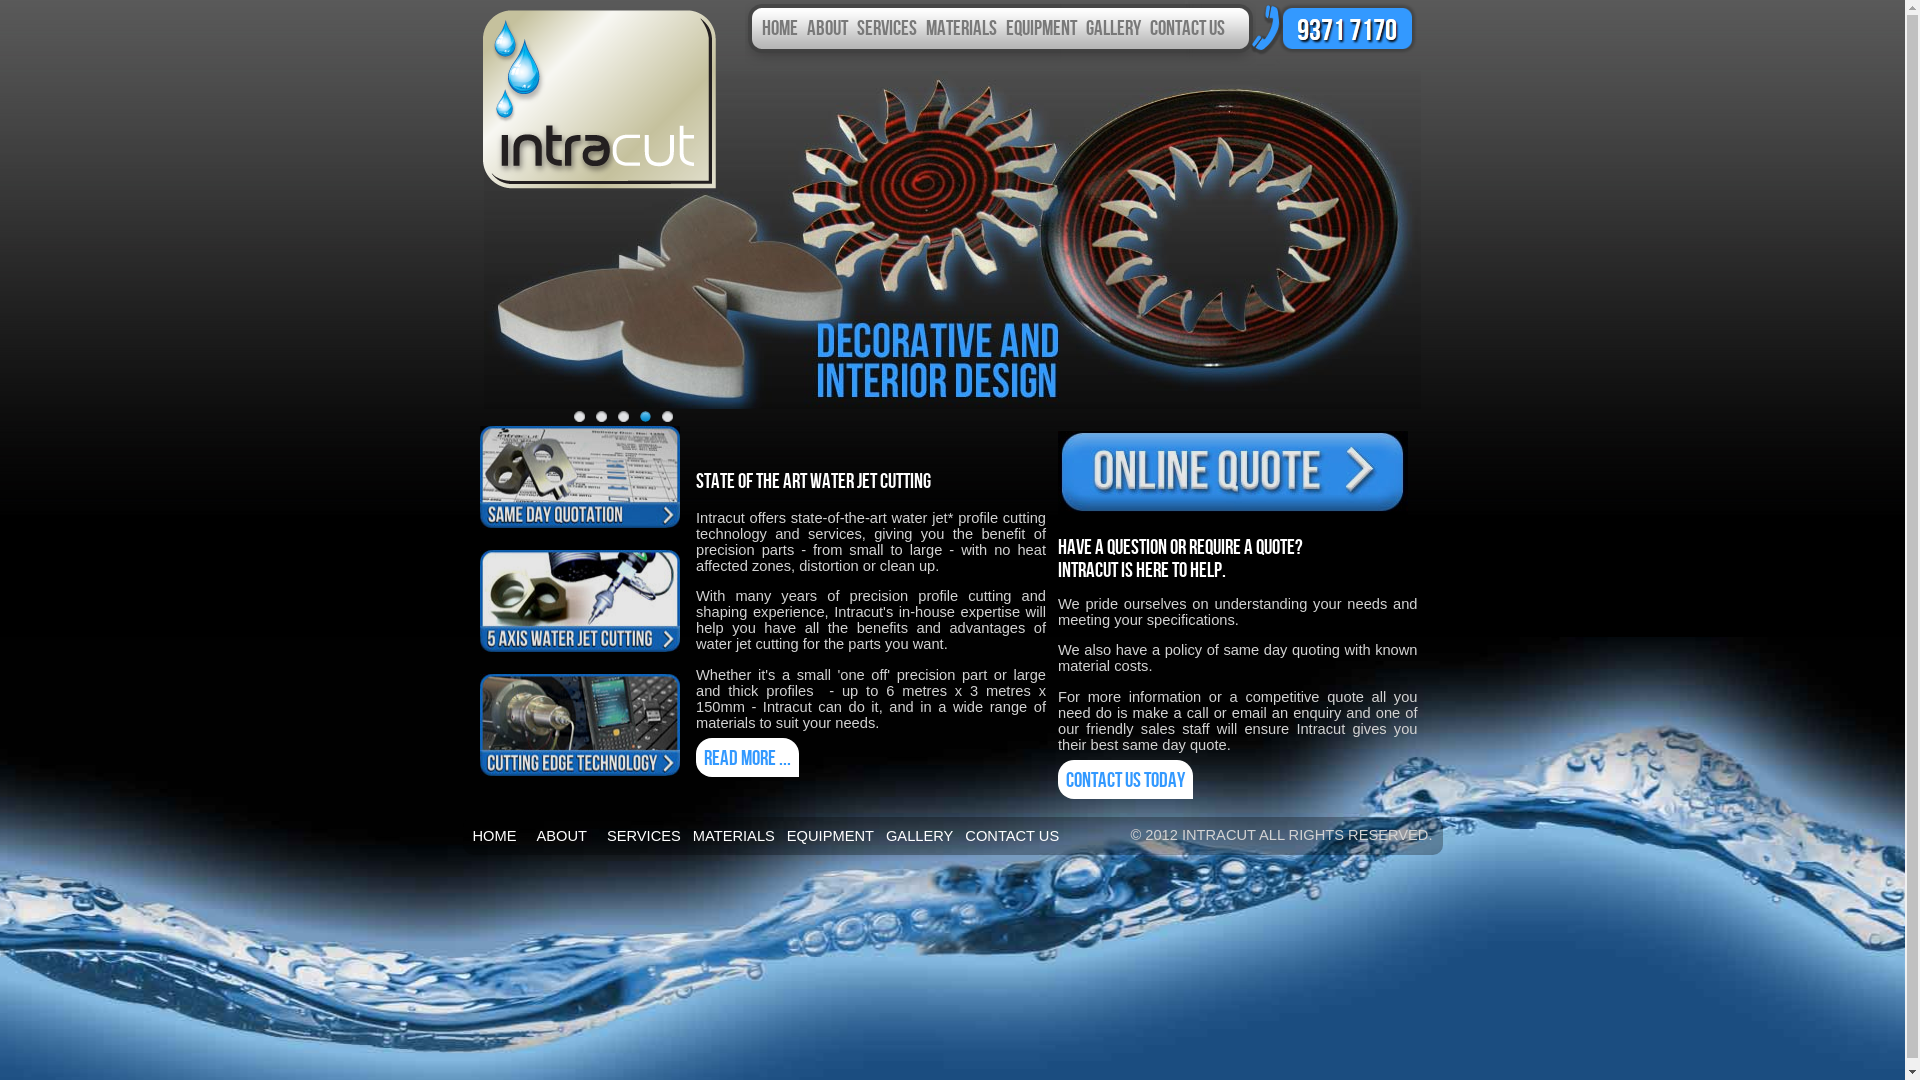  Describe the element at coordinates (780, 27) in the screenshot. I see `HOME` at that location.